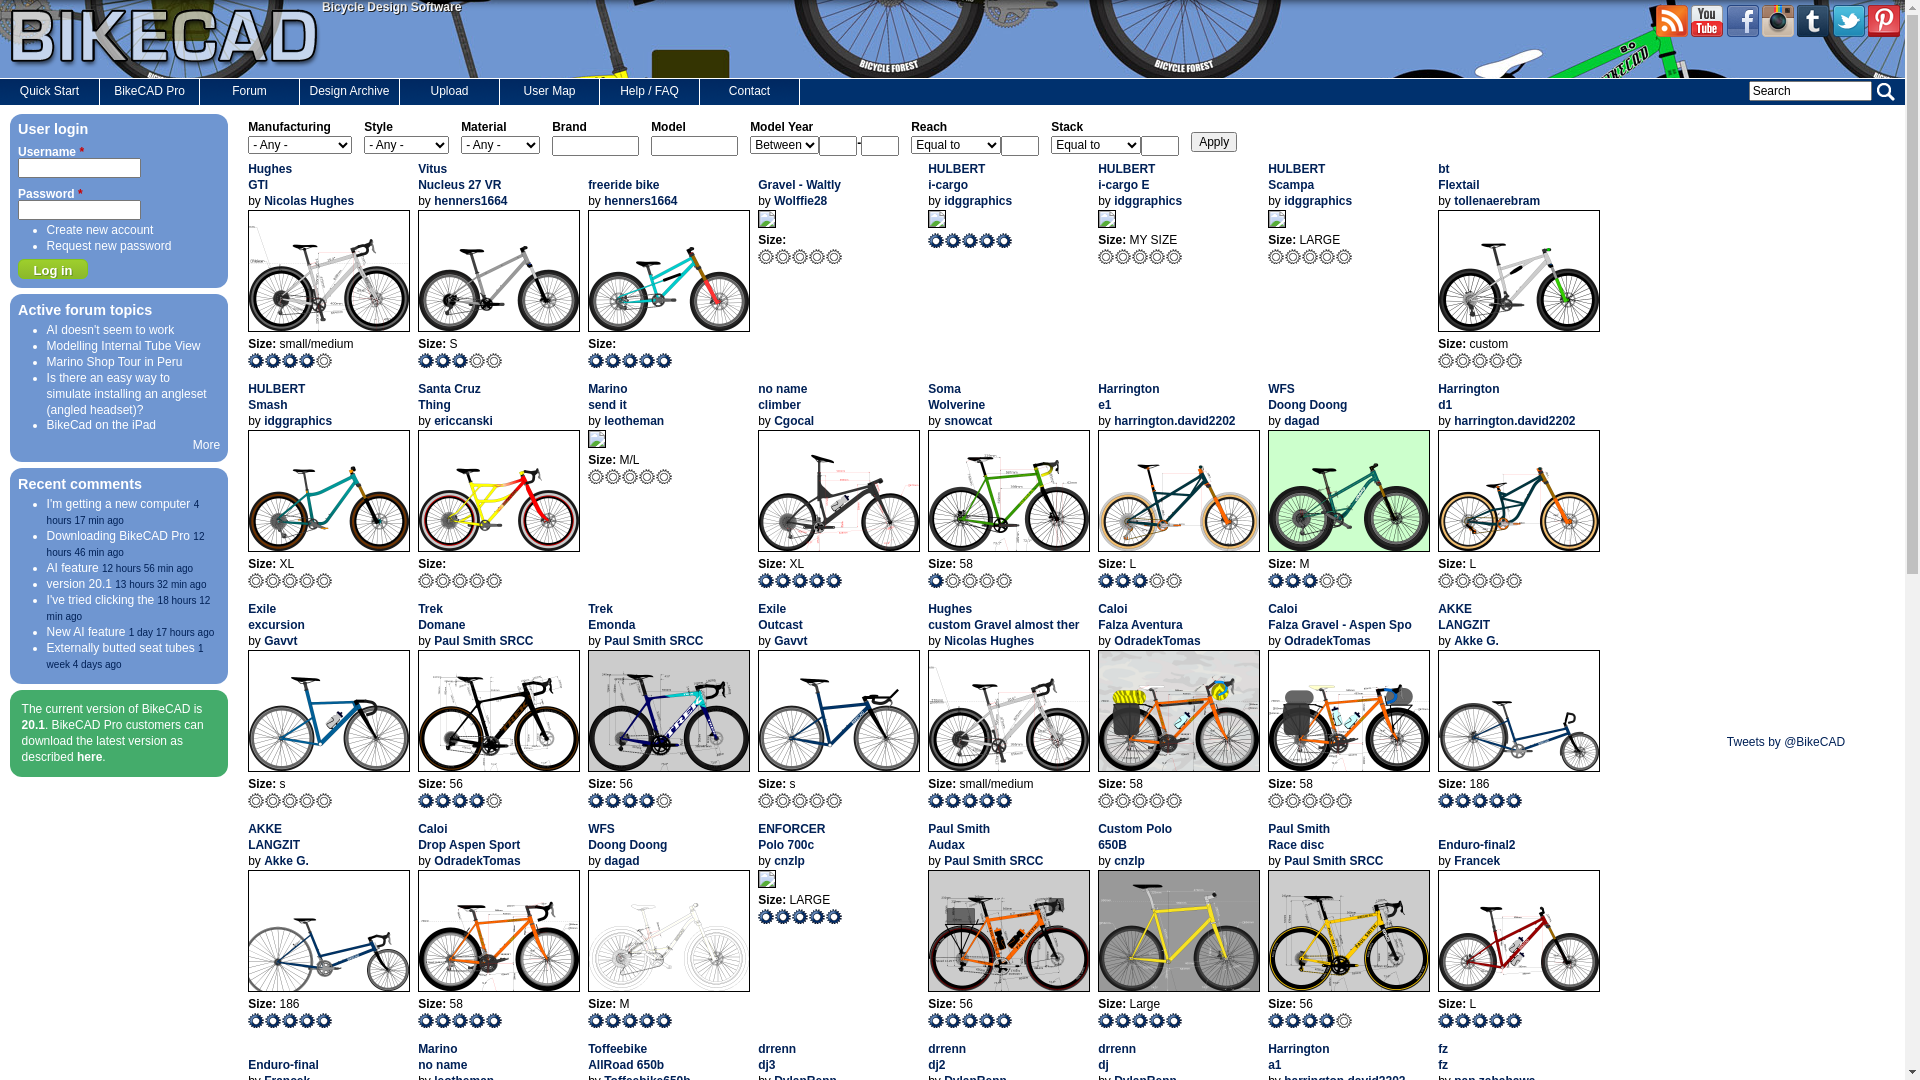  What do you see at coordinates (1464, 360) in the screenshot?
I see `Give Flextail 2/5` at bounding box center [1464, 360].